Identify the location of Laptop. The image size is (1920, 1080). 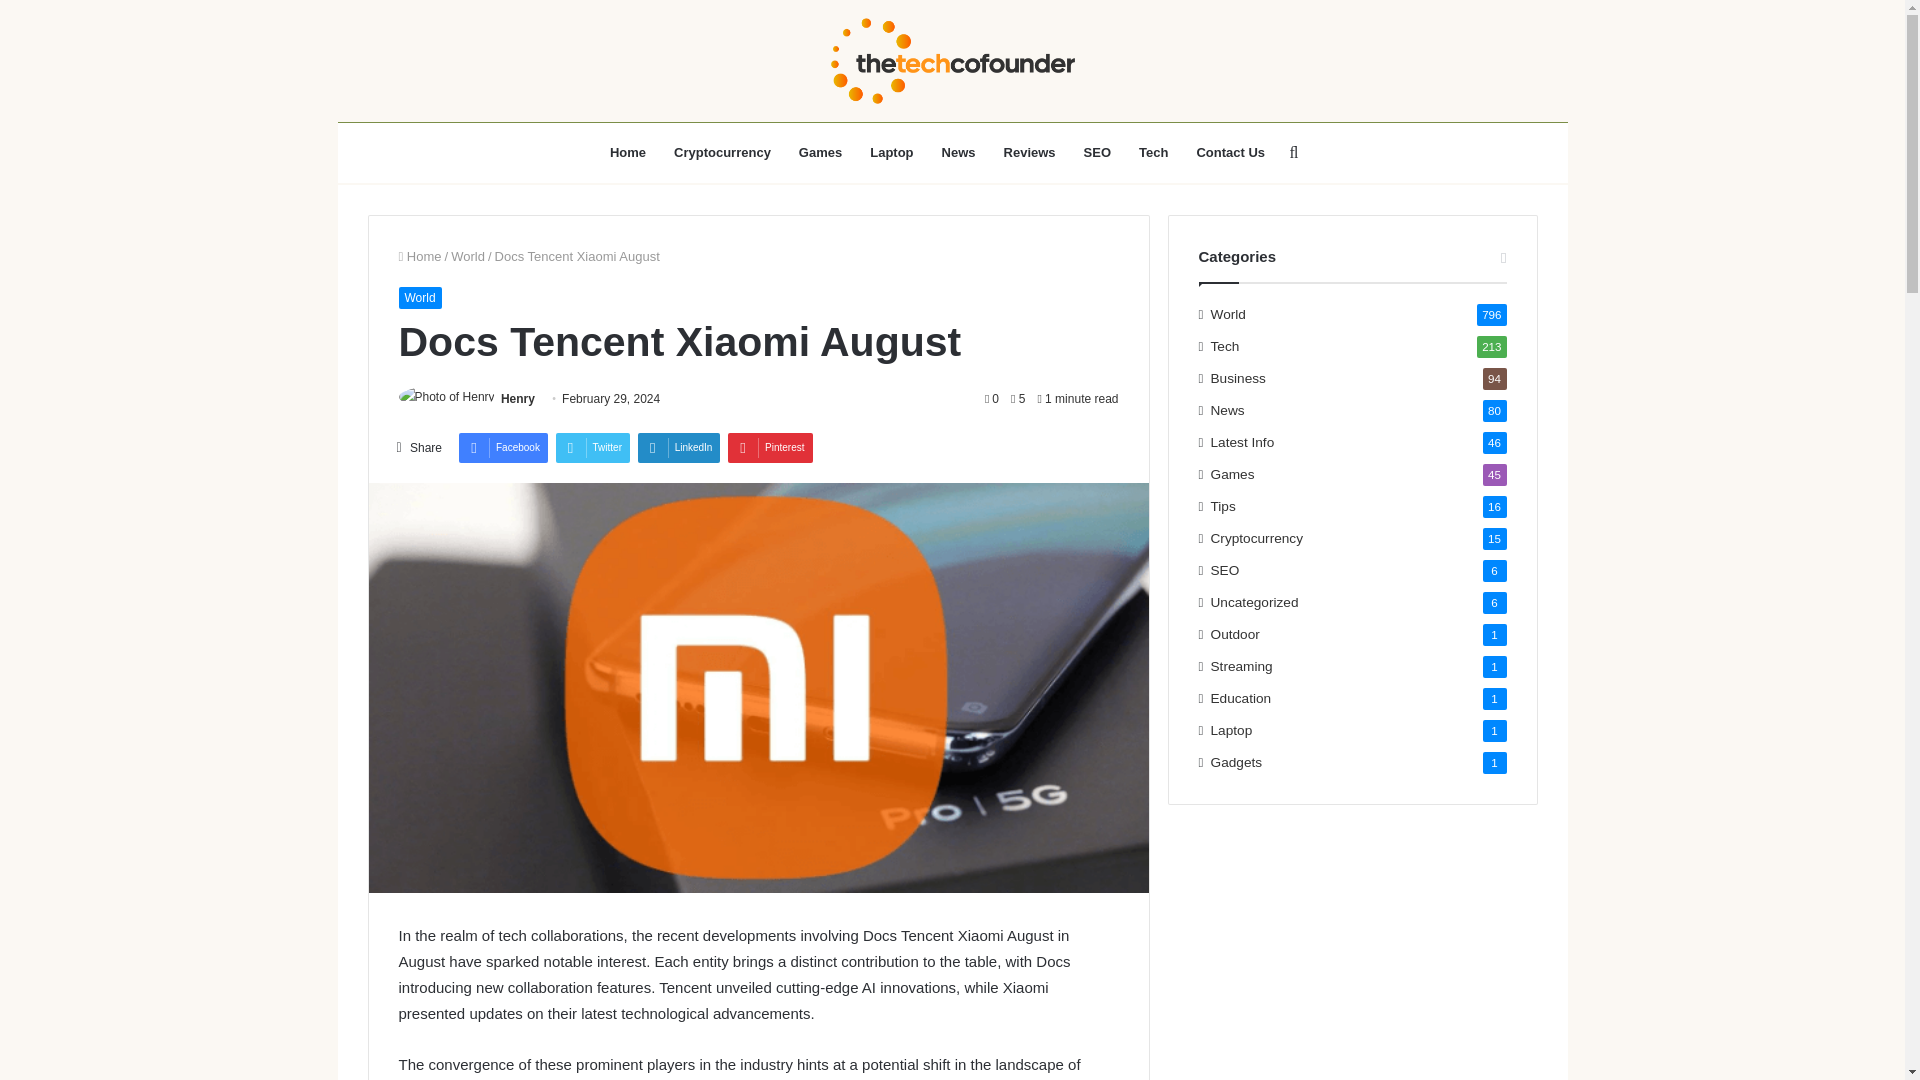
(892, 152).